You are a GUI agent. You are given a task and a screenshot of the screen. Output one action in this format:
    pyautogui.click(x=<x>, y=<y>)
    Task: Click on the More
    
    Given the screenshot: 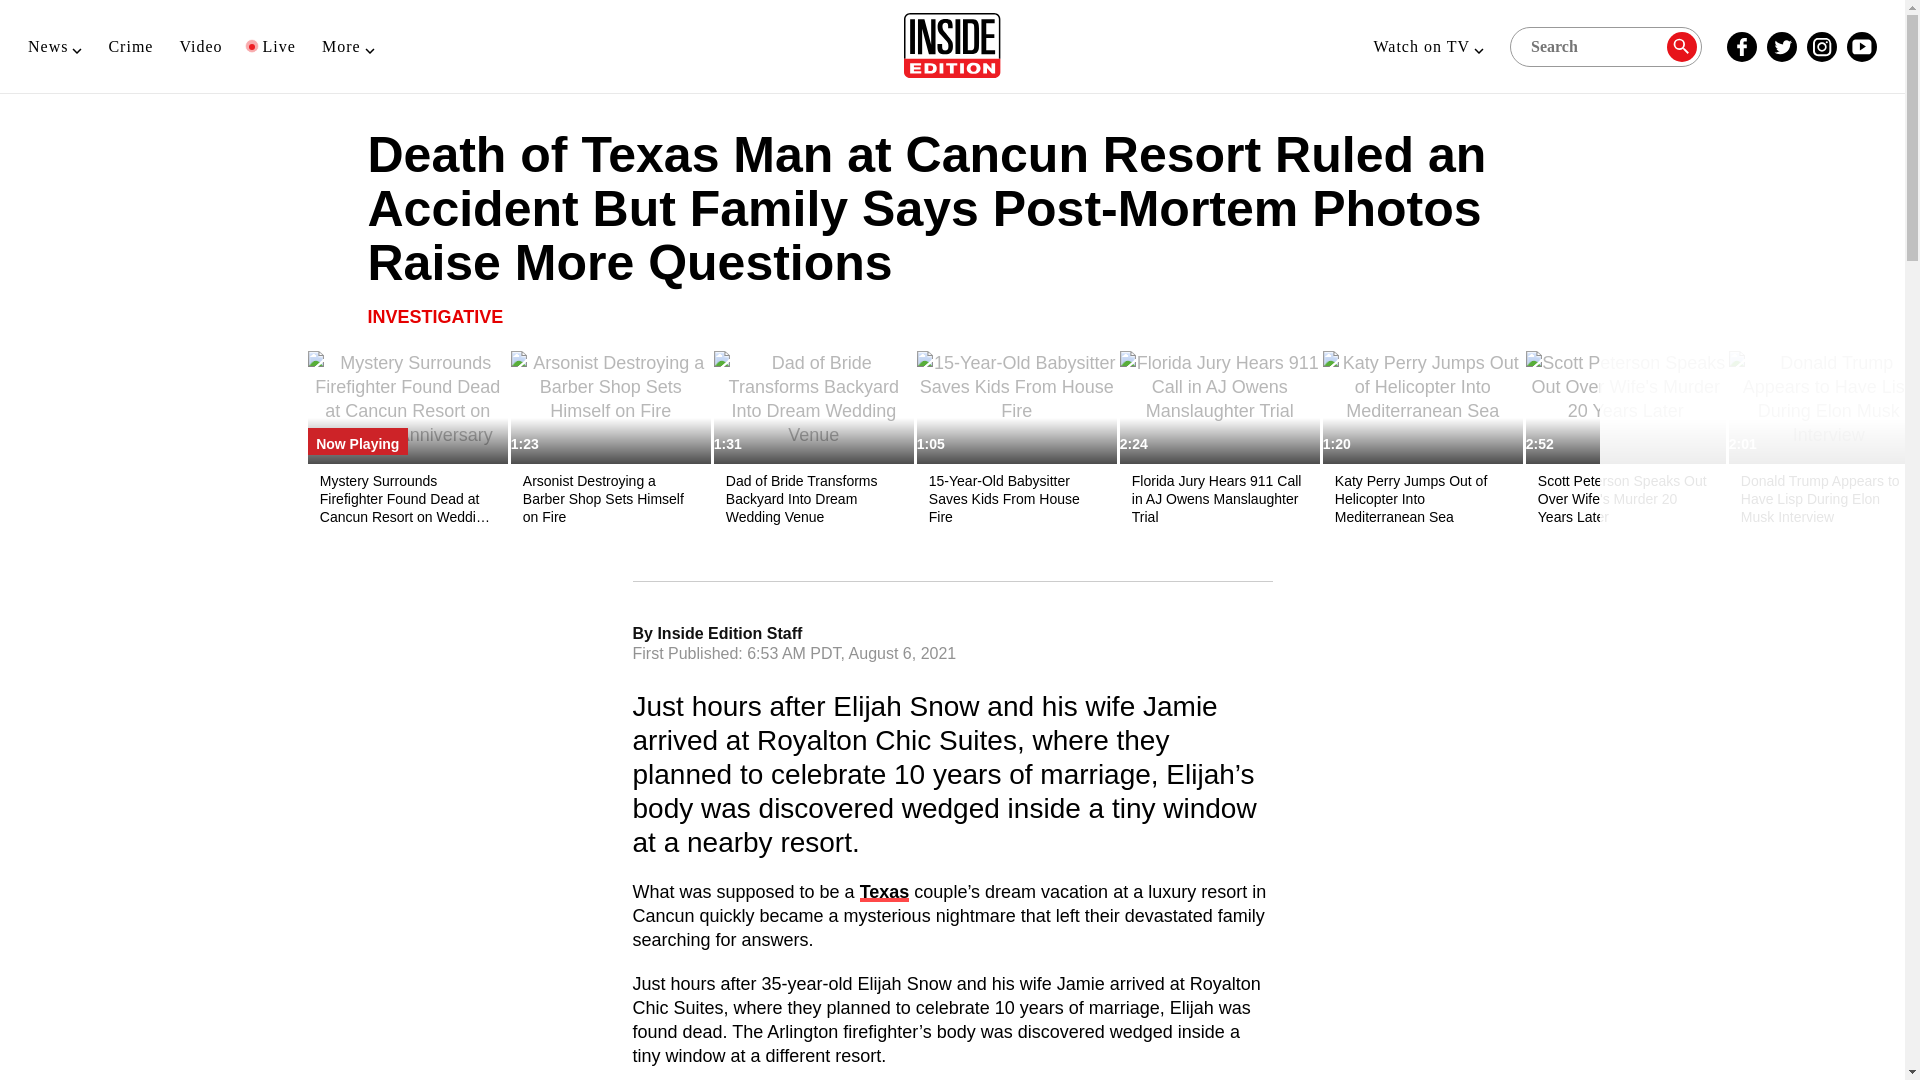 What is the action you would take?
    pyautogui.click(x=348, y=46)
    